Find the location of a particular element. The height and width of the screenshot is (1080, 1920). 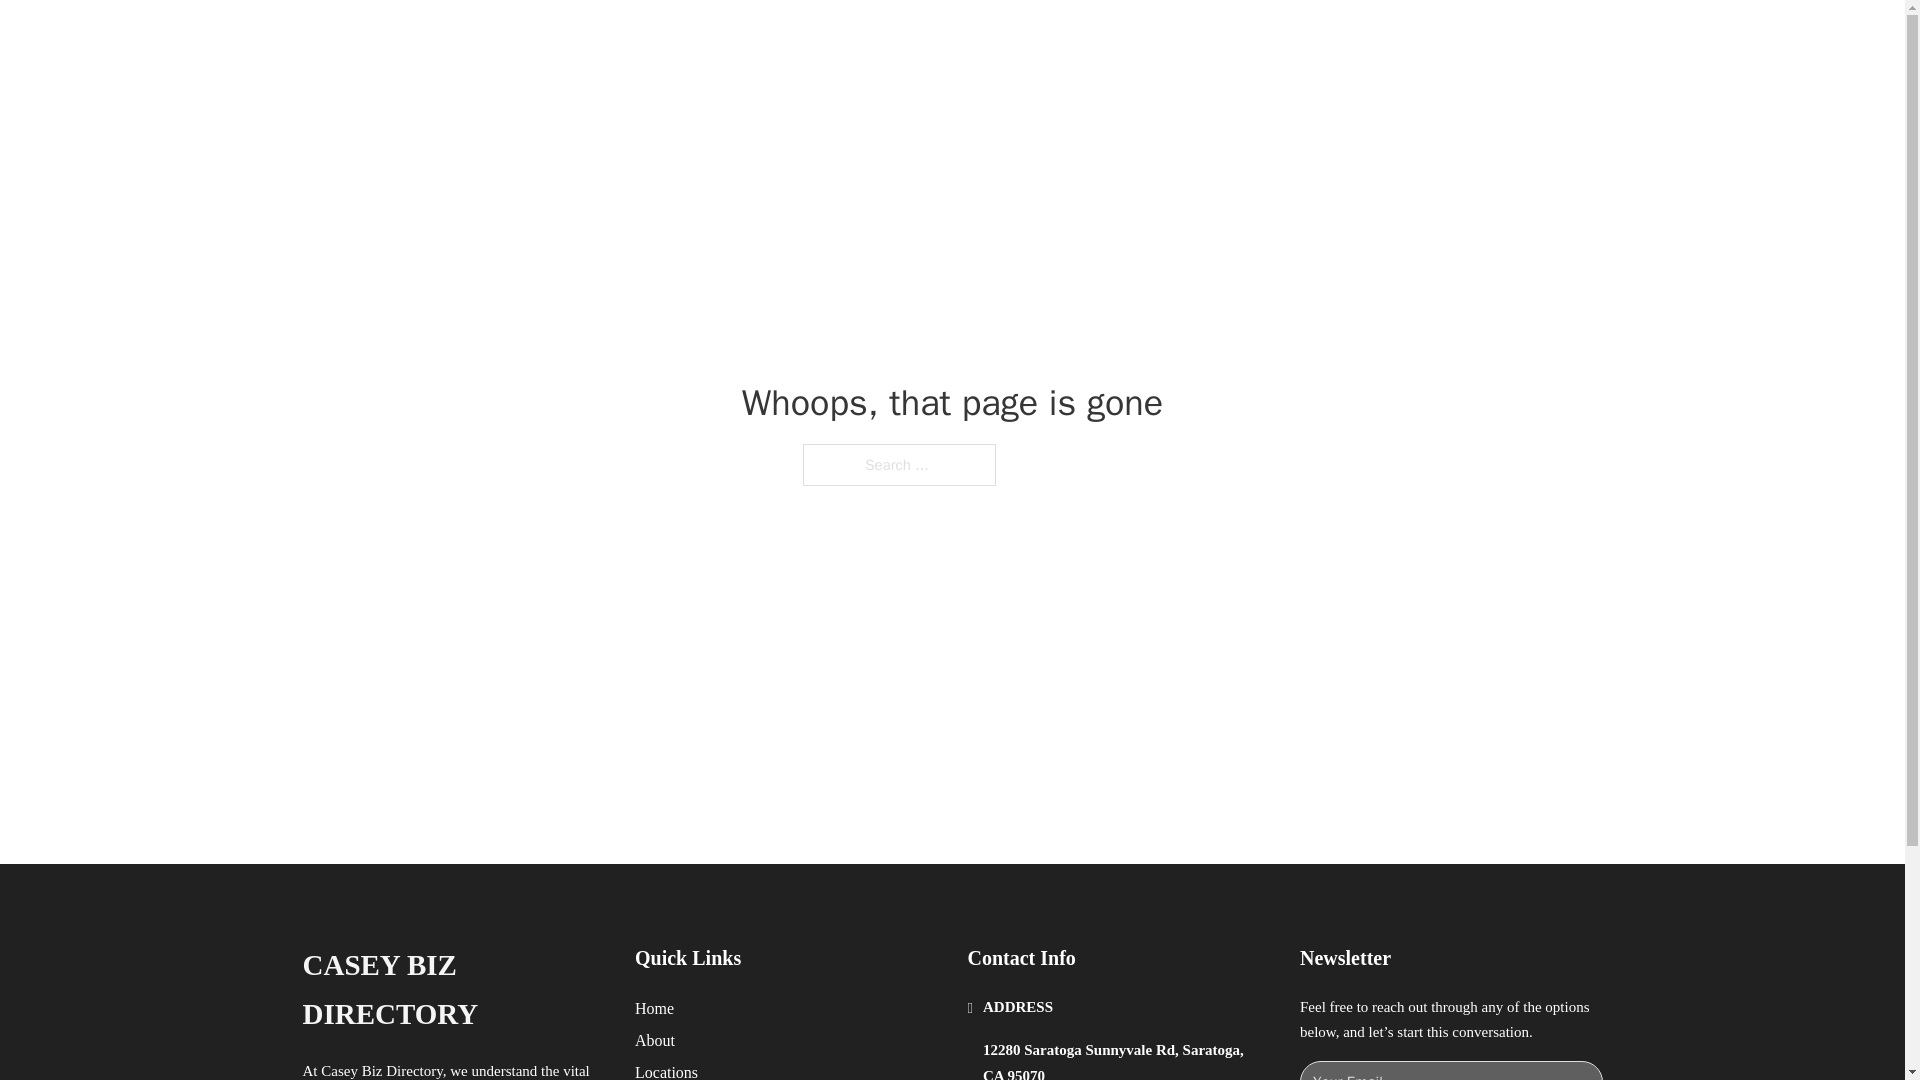

Locations is located at coordinates (666, 1070).